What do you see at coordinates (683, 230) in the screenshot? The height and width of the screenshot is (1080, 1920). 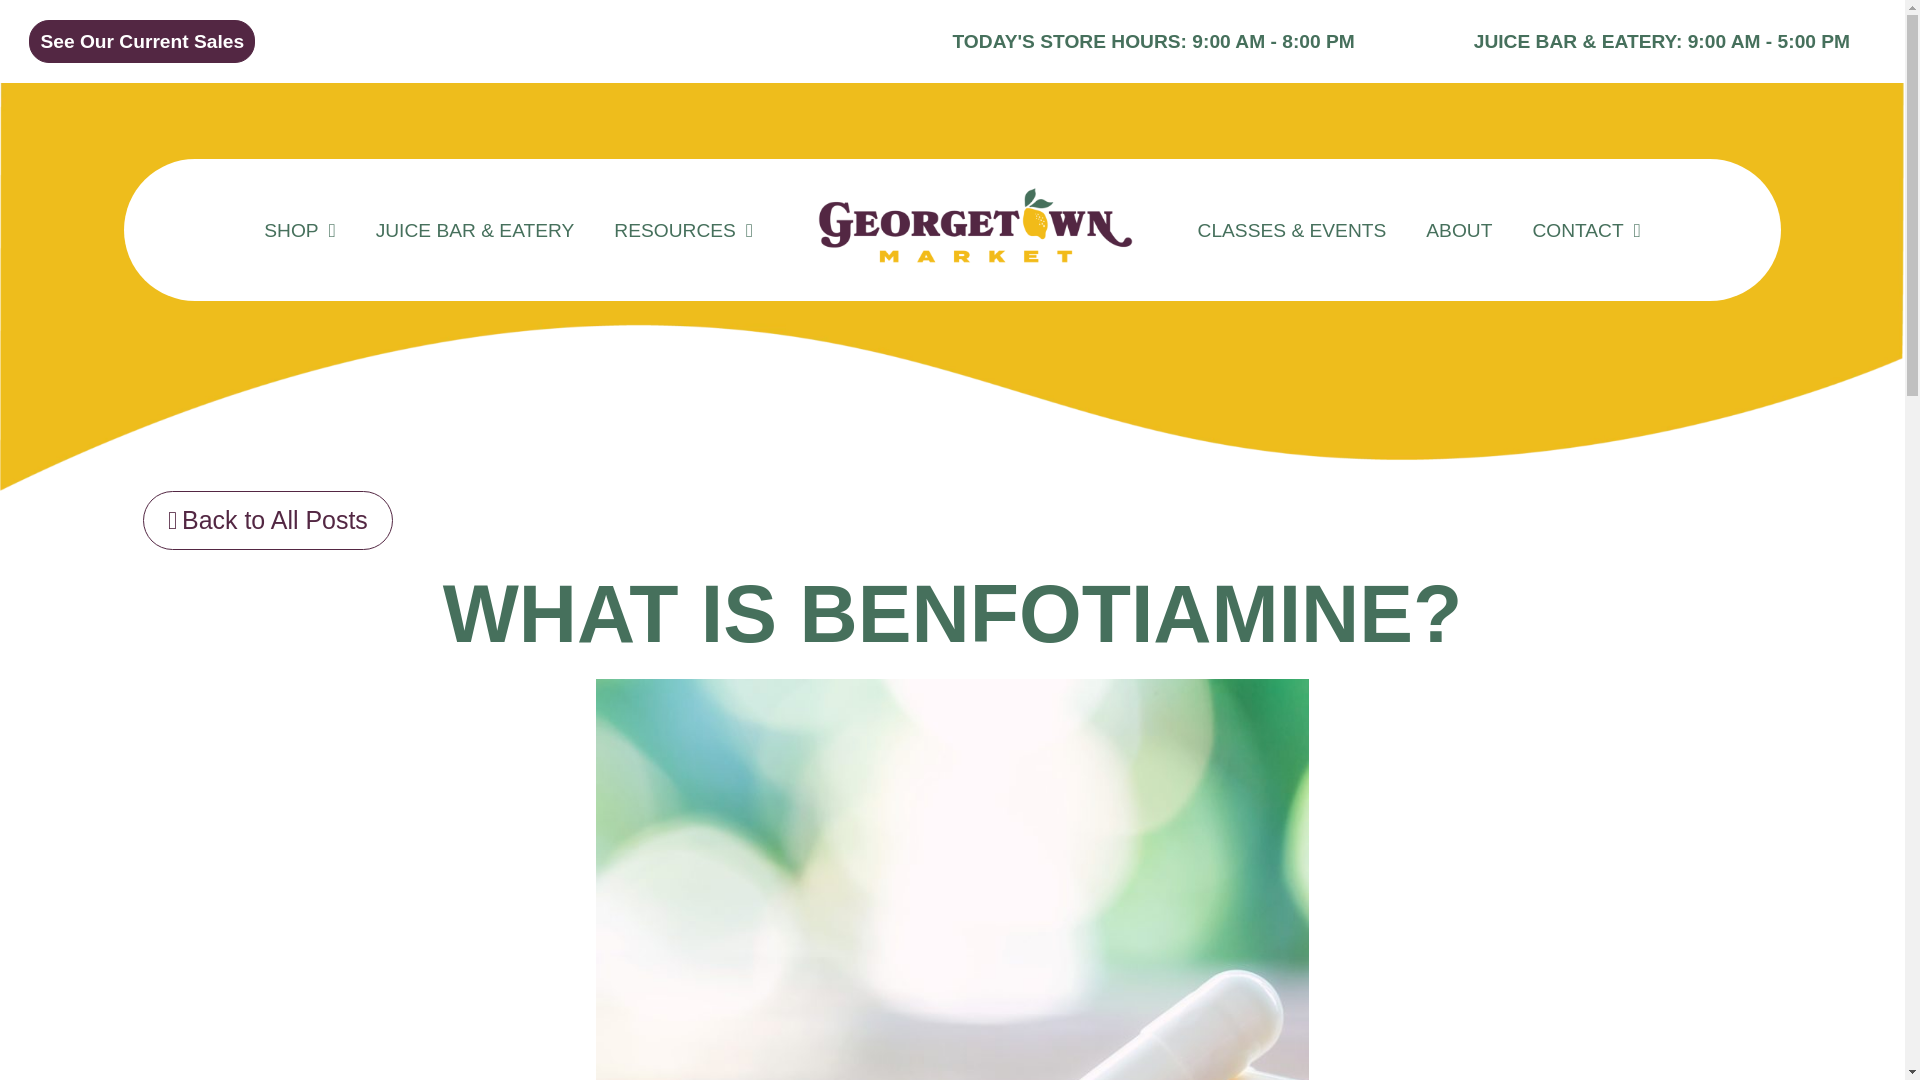 I see `RESOURCES` at bounding box center [683, 230].